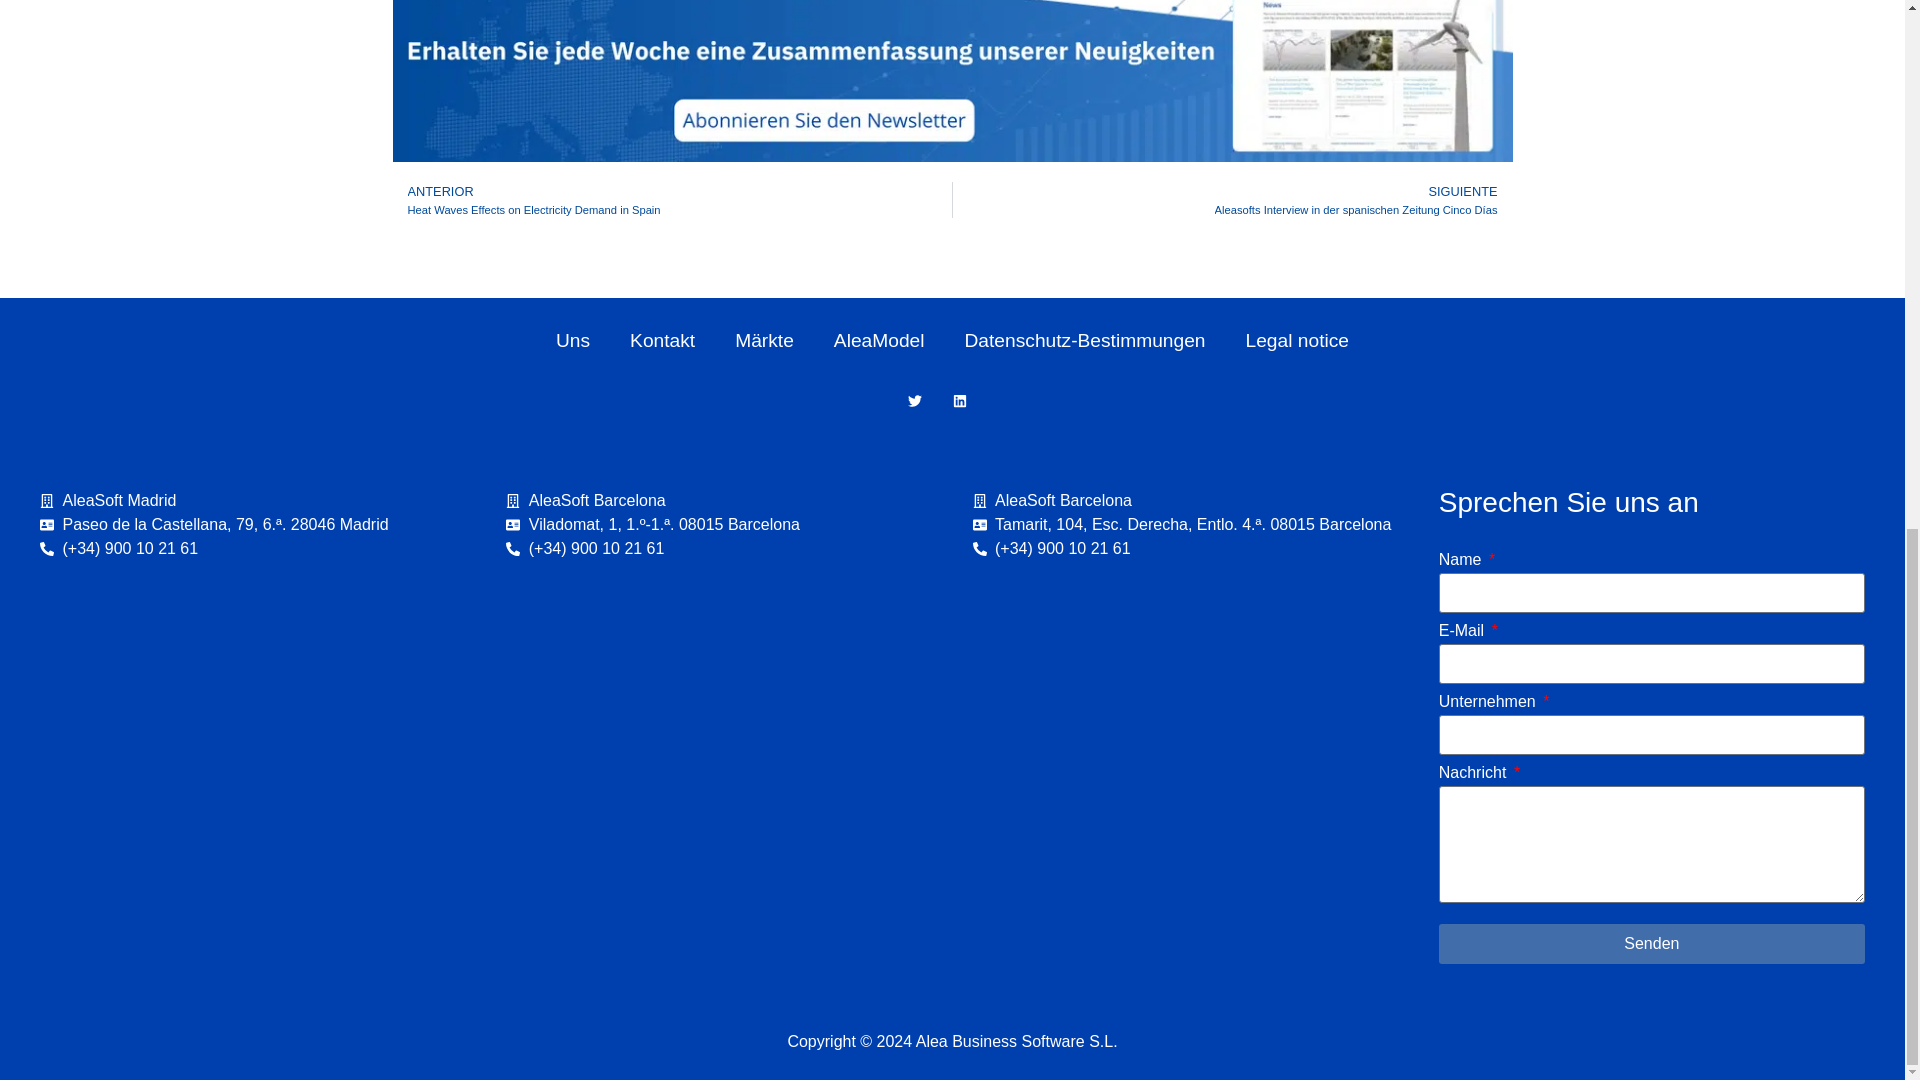 This screenshot has height=1080, width=1920. What do you see at coordinates (253, 731) in the screenshot?
I see `paseo de la castellana, 79` at bounding box center [253, 731].